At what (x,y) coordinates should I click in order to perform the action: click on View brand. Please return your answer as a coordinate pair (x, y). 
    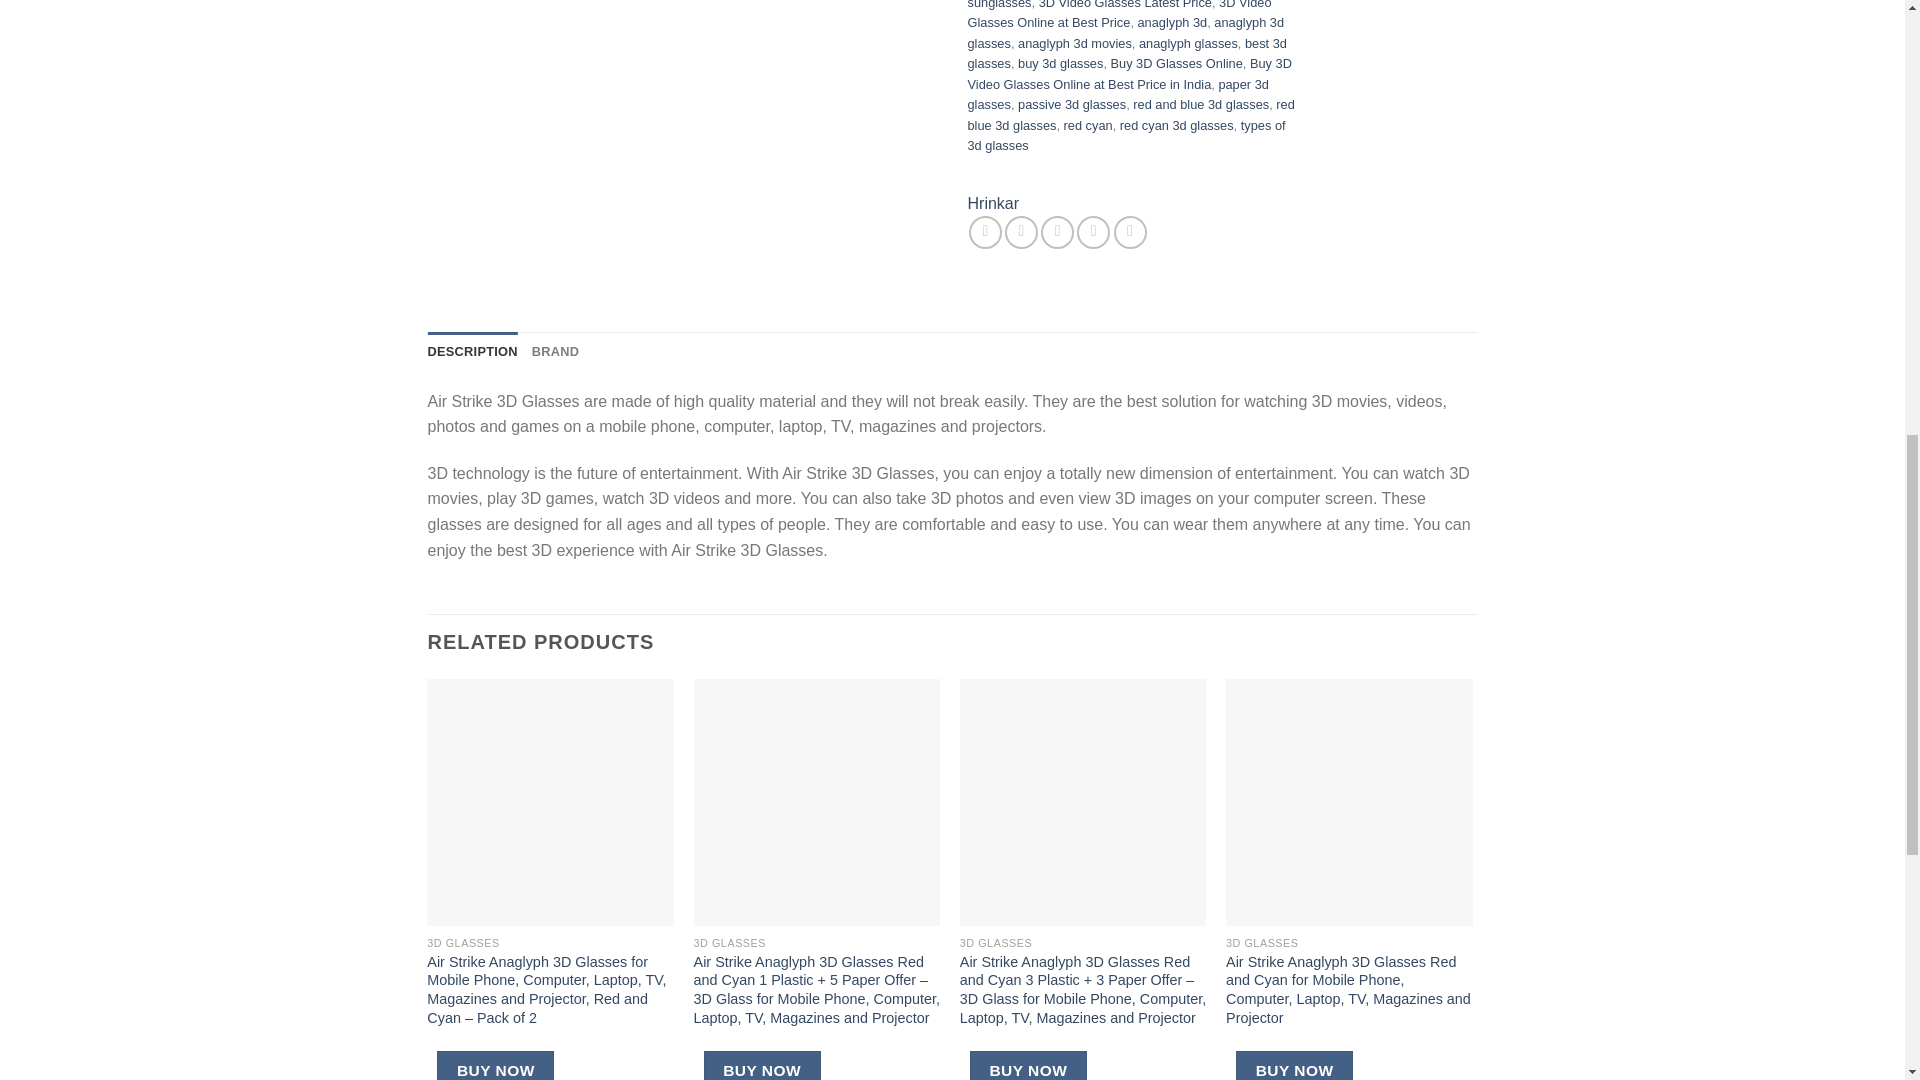
    Looking at the image, I should click on (993, 204).